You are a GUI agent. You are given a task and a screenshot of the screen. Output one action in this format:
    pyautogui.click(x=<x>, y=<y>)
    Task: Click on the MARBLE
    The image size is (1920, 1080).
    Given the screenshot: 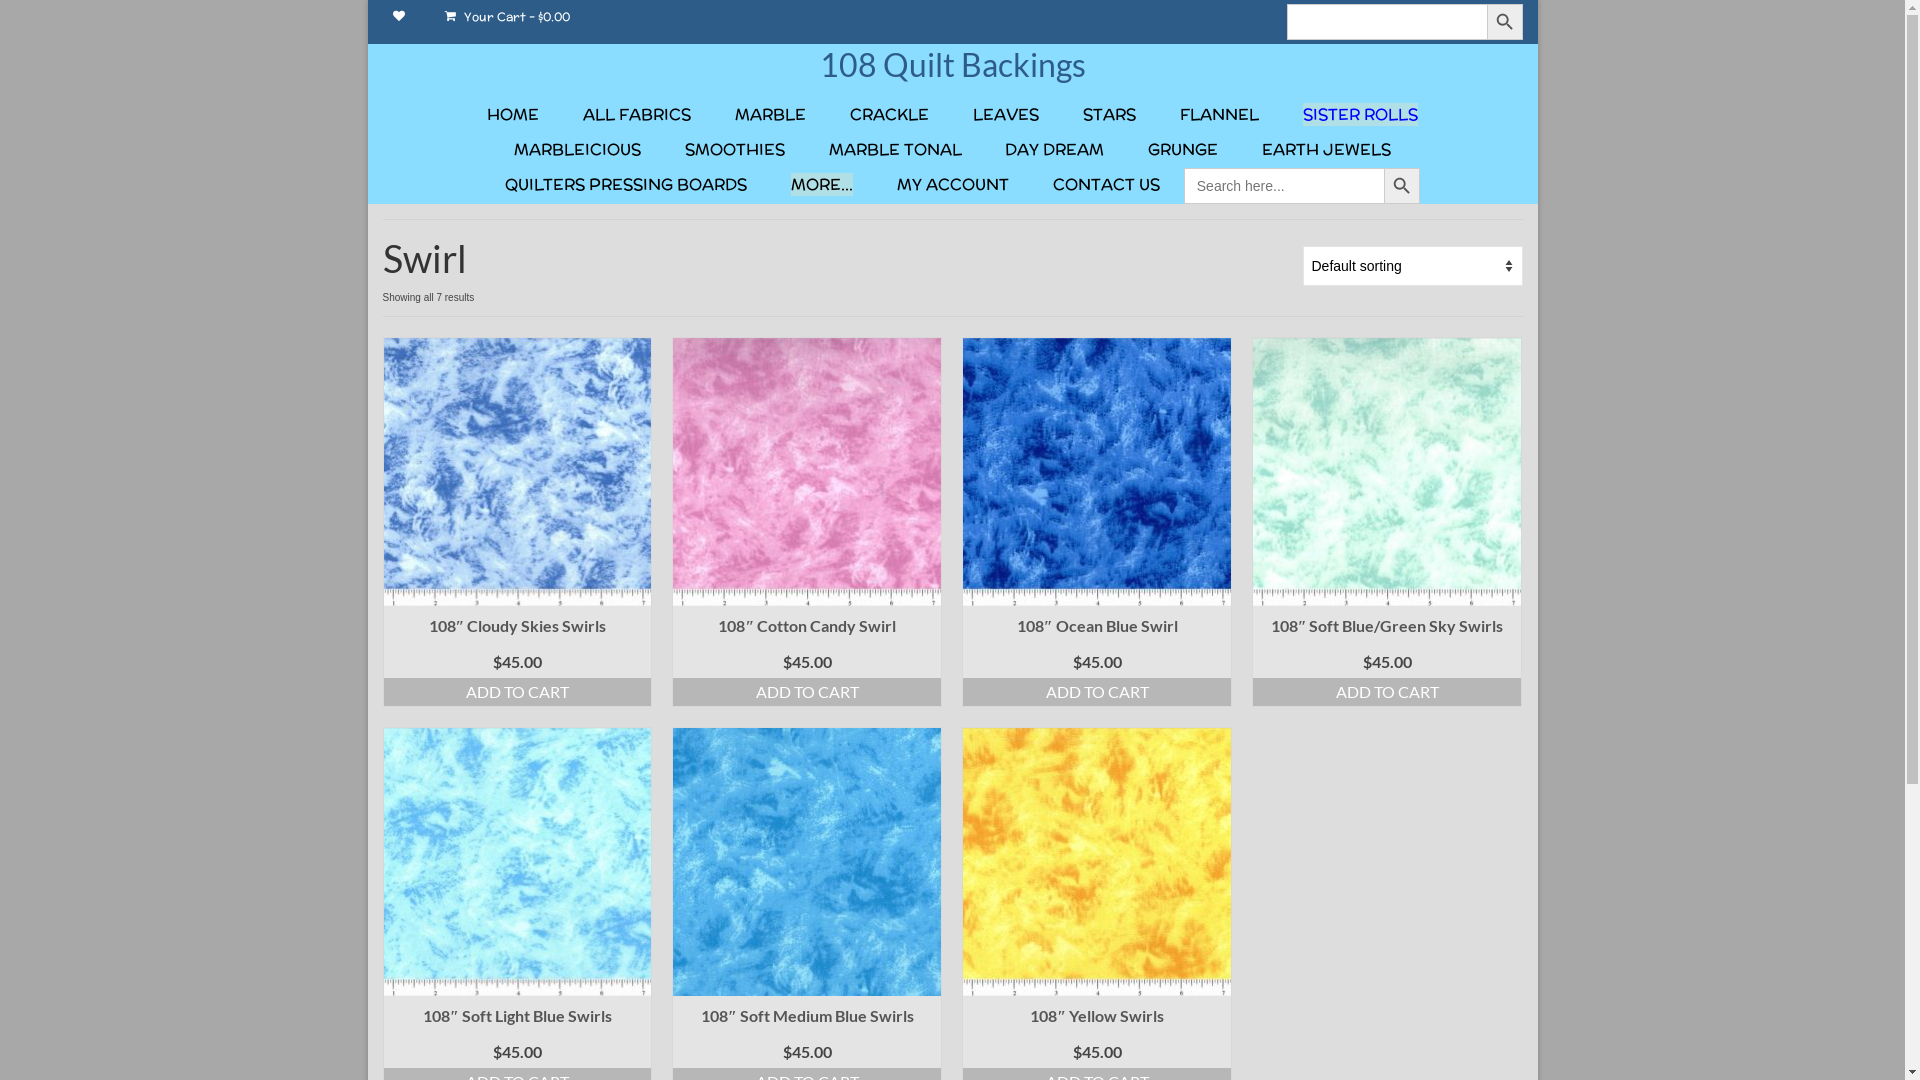 What is the action you would take?
    pyautogui.click(x=770, y=114)
    